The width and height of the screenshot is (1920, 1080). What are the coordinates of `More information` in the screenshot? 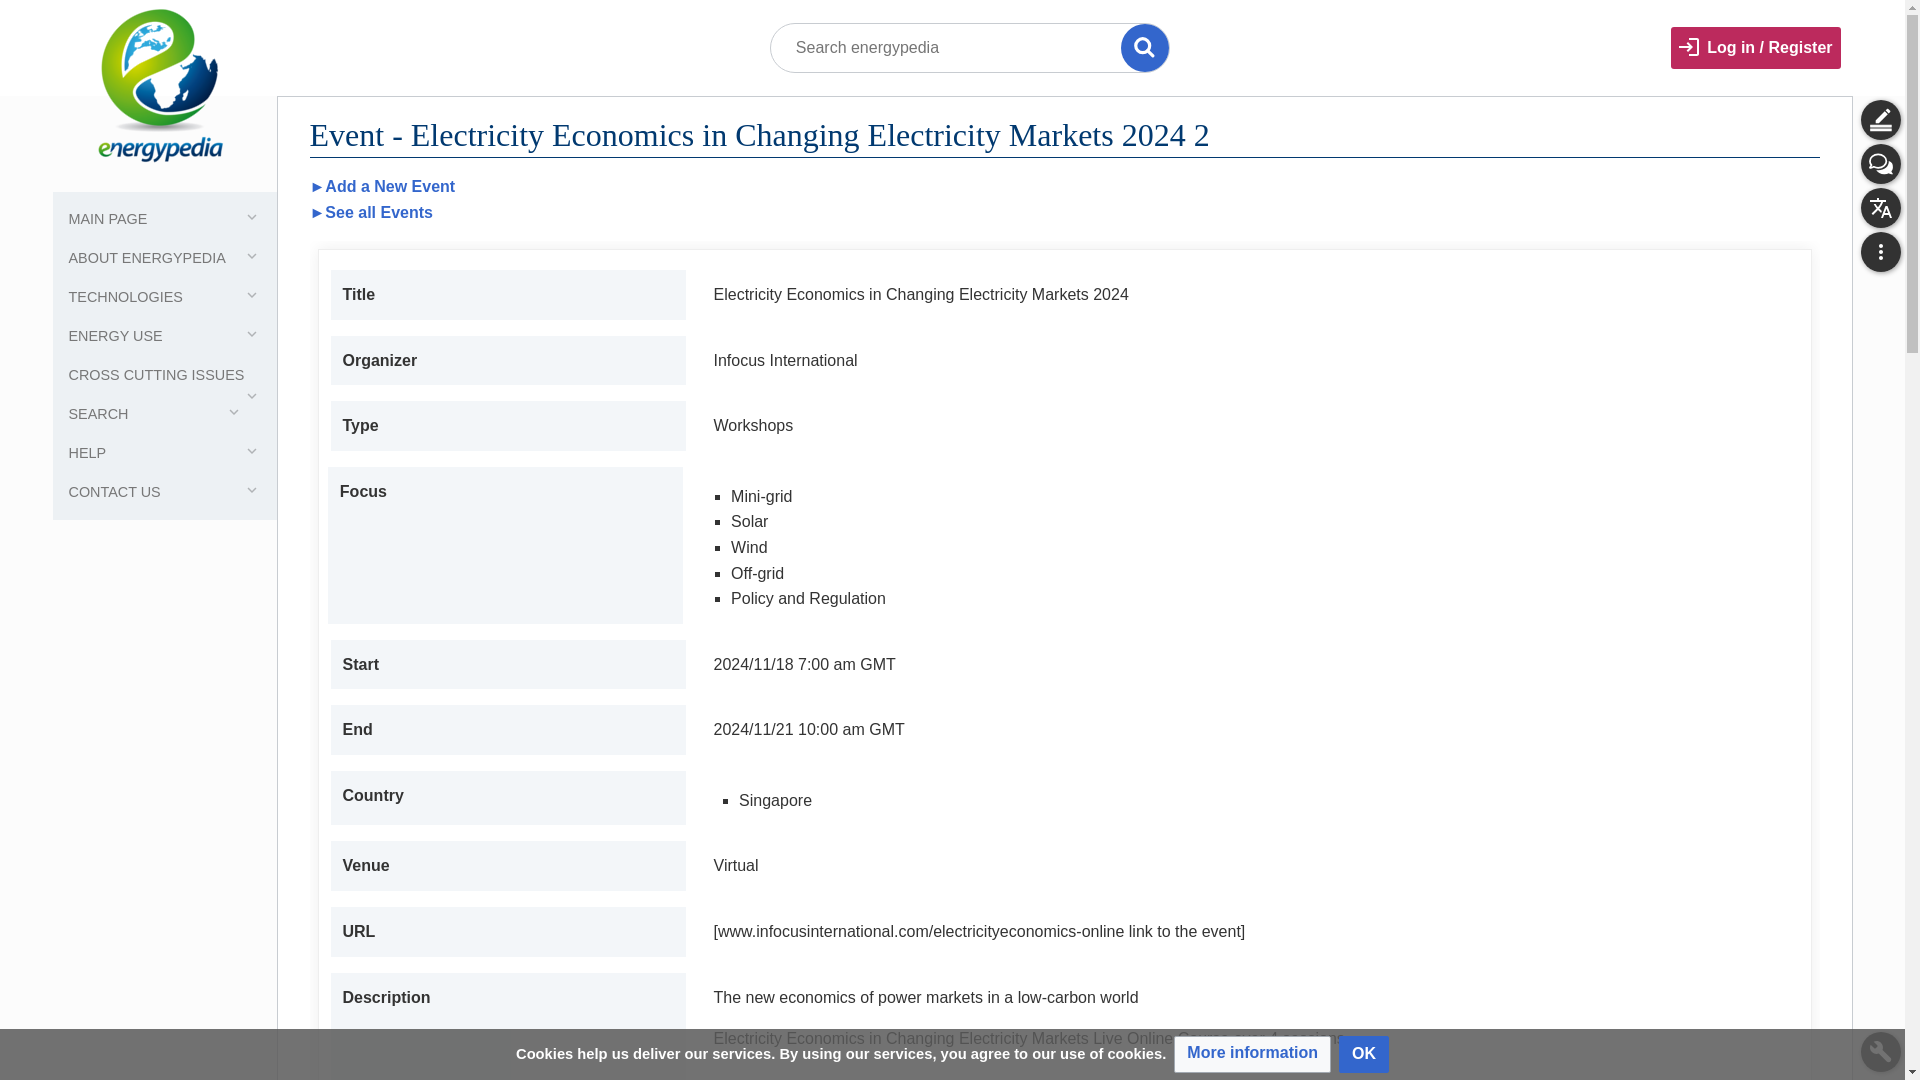 It's located at (1252, 1054).